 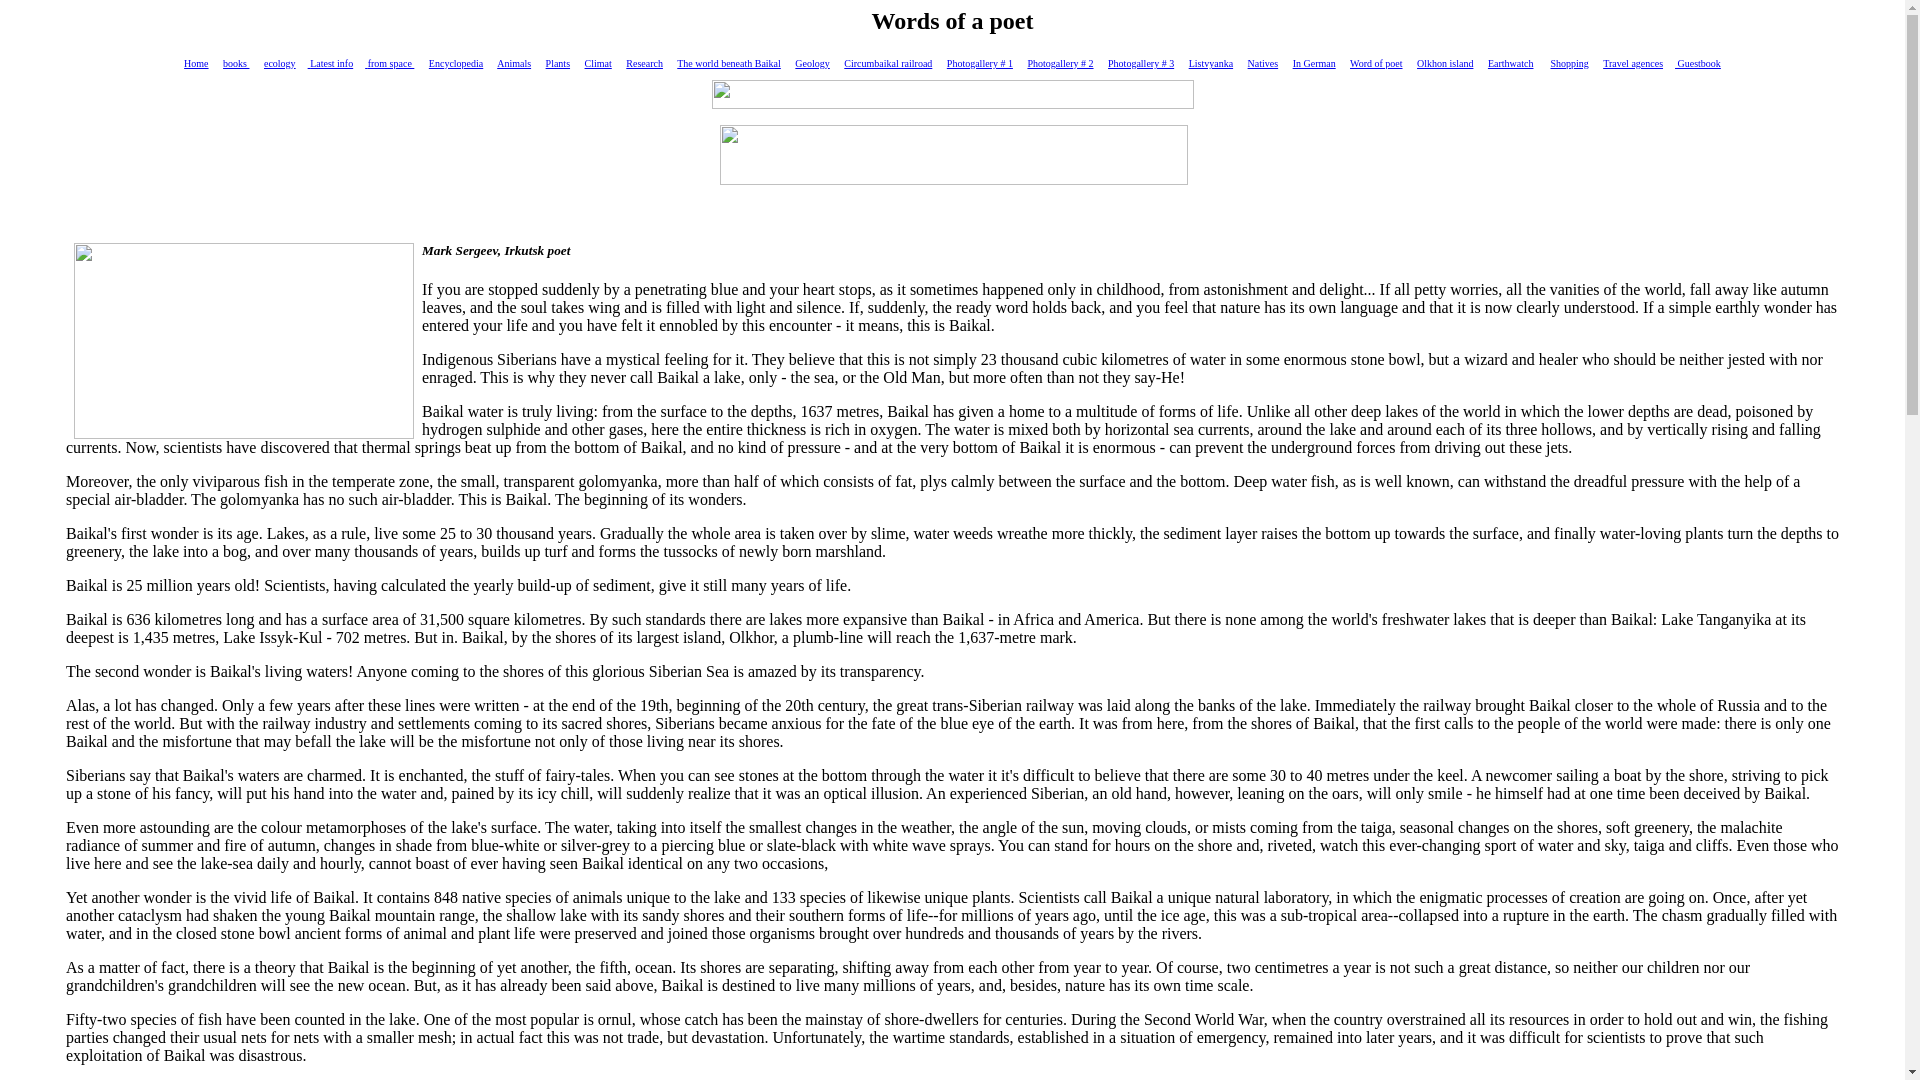 I want to click on Research, so click(x=644, y=64).